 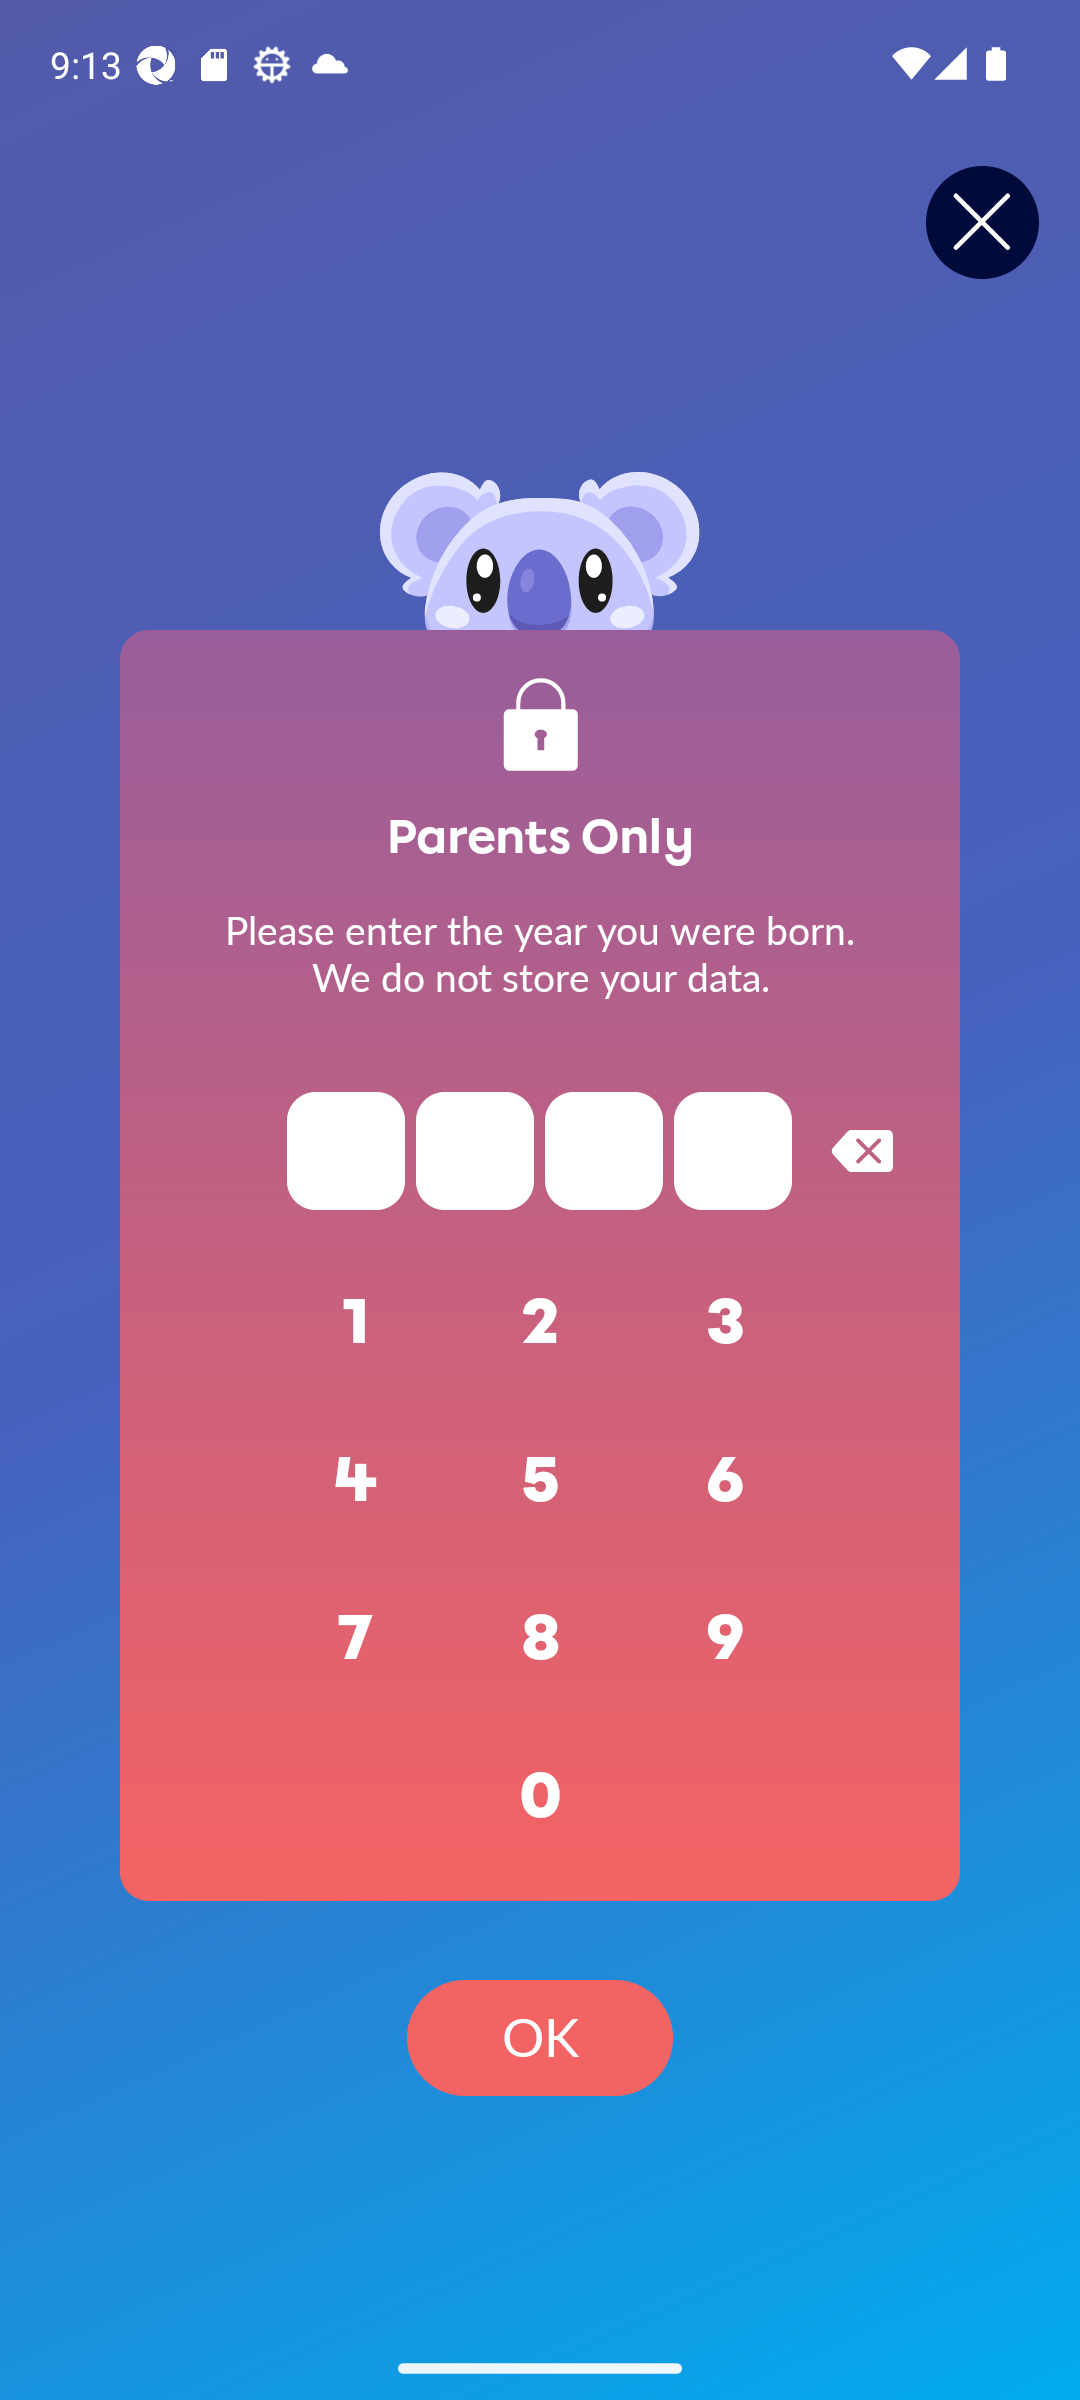 What do you see at coordinates (726, 1480) in the screenshot?
I see `6` at bounding box center [726, 1480].